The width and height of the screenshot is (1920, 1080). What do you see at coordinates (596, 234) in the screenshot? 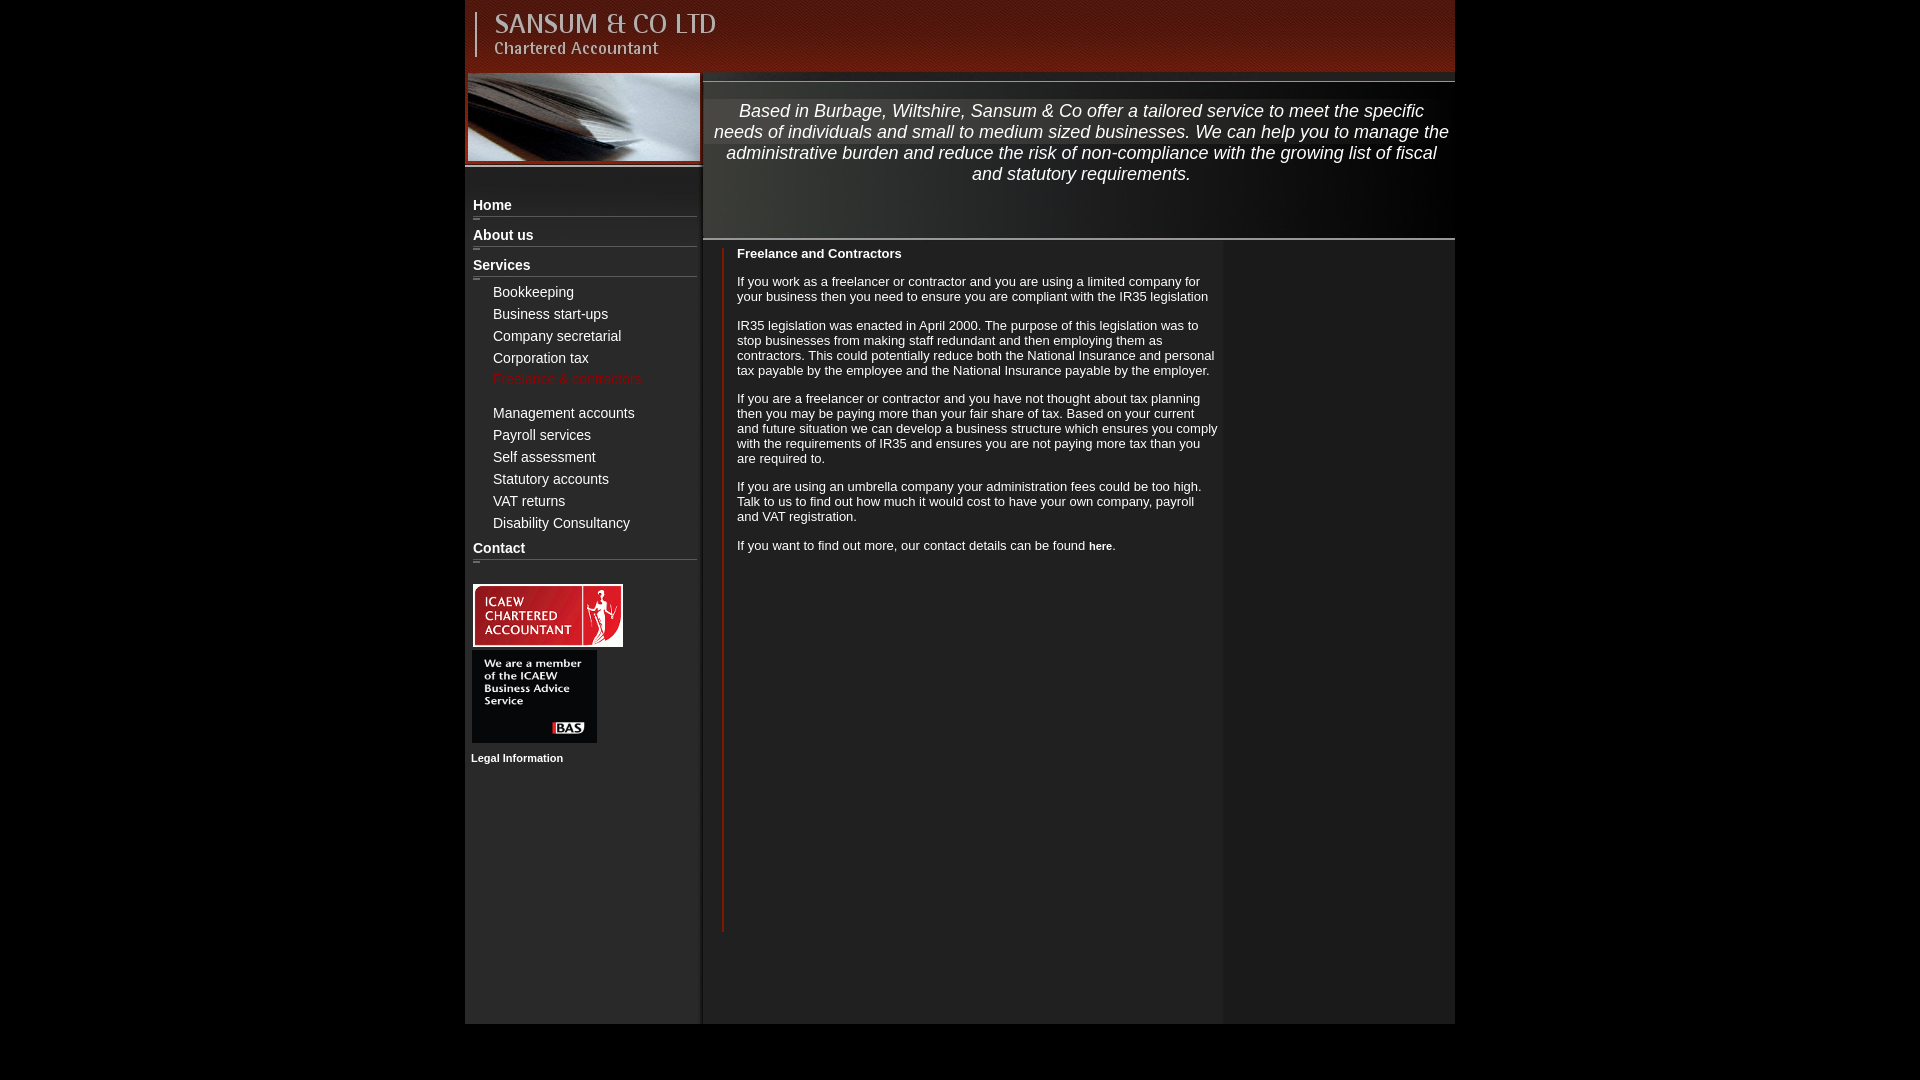
I see `About us` at bounding box center [596, 234].